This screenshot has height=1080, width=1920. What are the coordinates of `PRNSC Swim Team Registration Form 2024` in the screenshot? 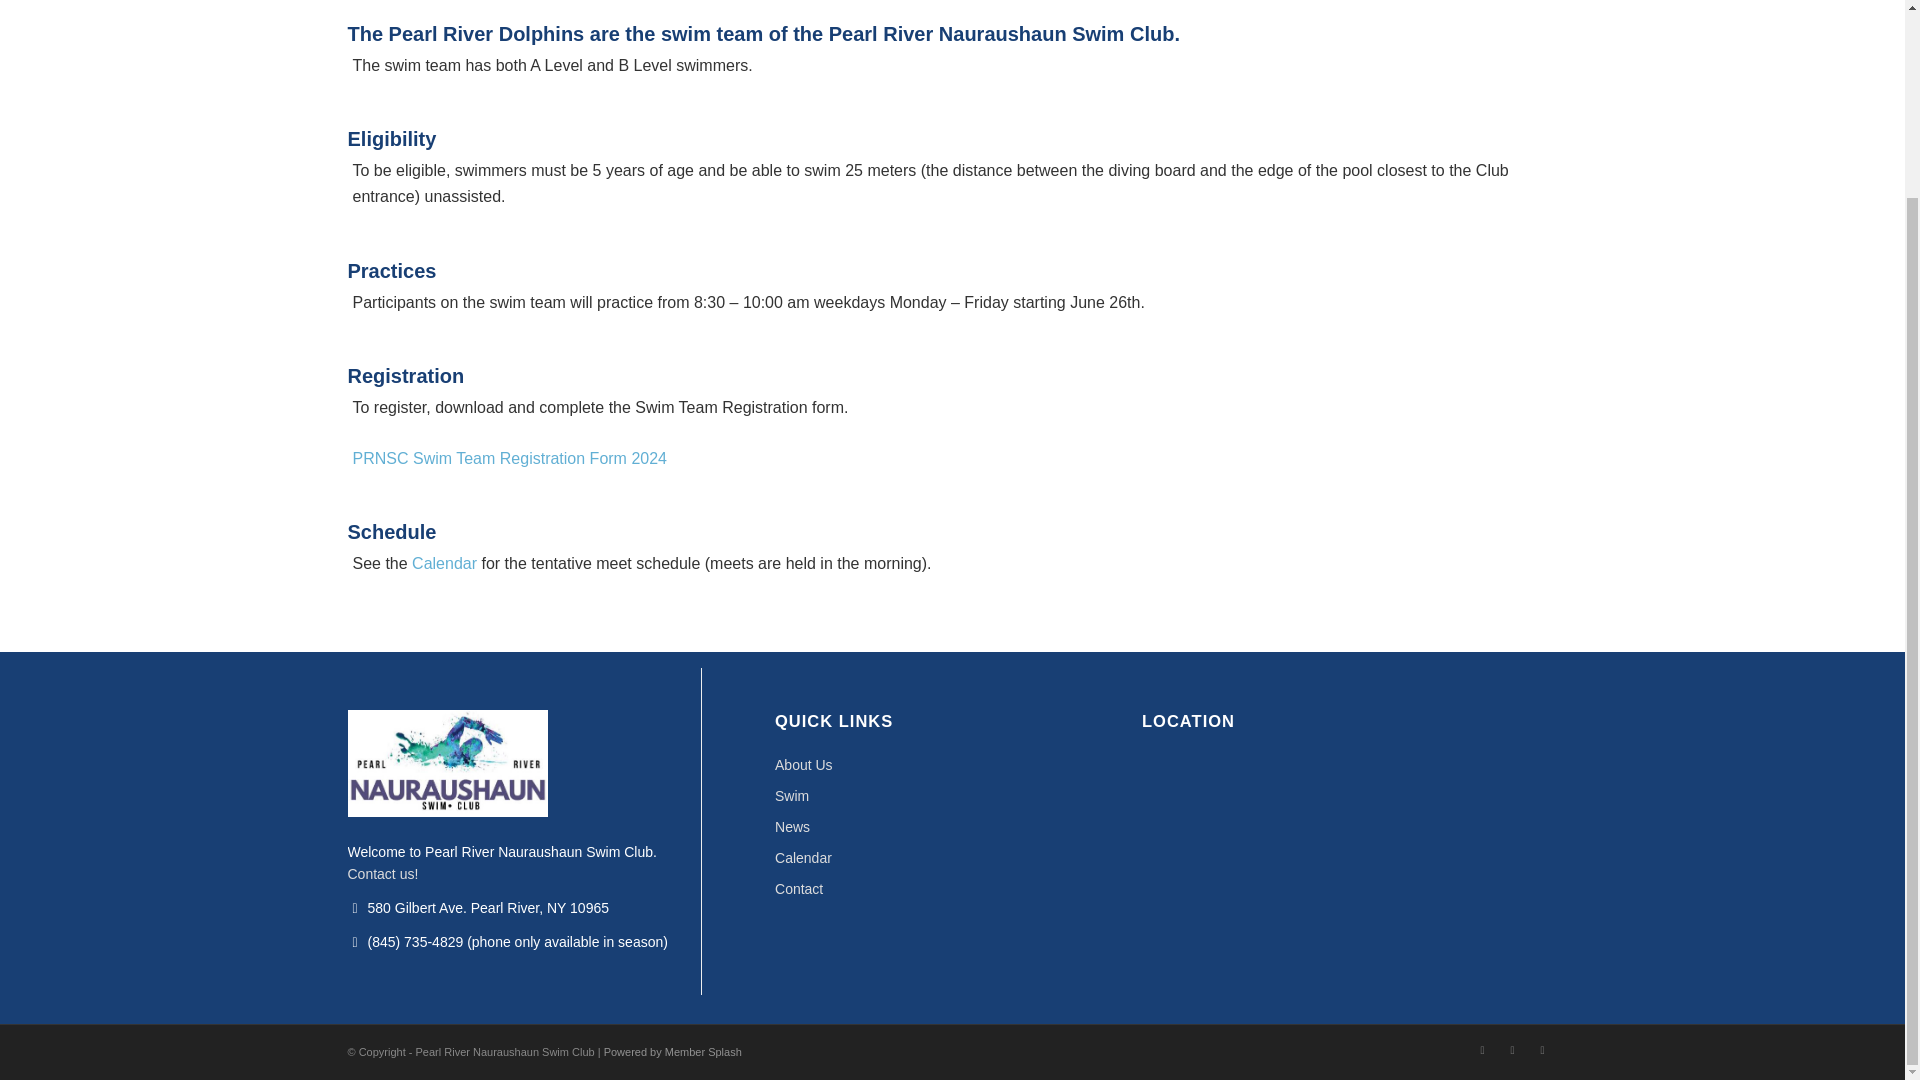 It's located at (508, 458).